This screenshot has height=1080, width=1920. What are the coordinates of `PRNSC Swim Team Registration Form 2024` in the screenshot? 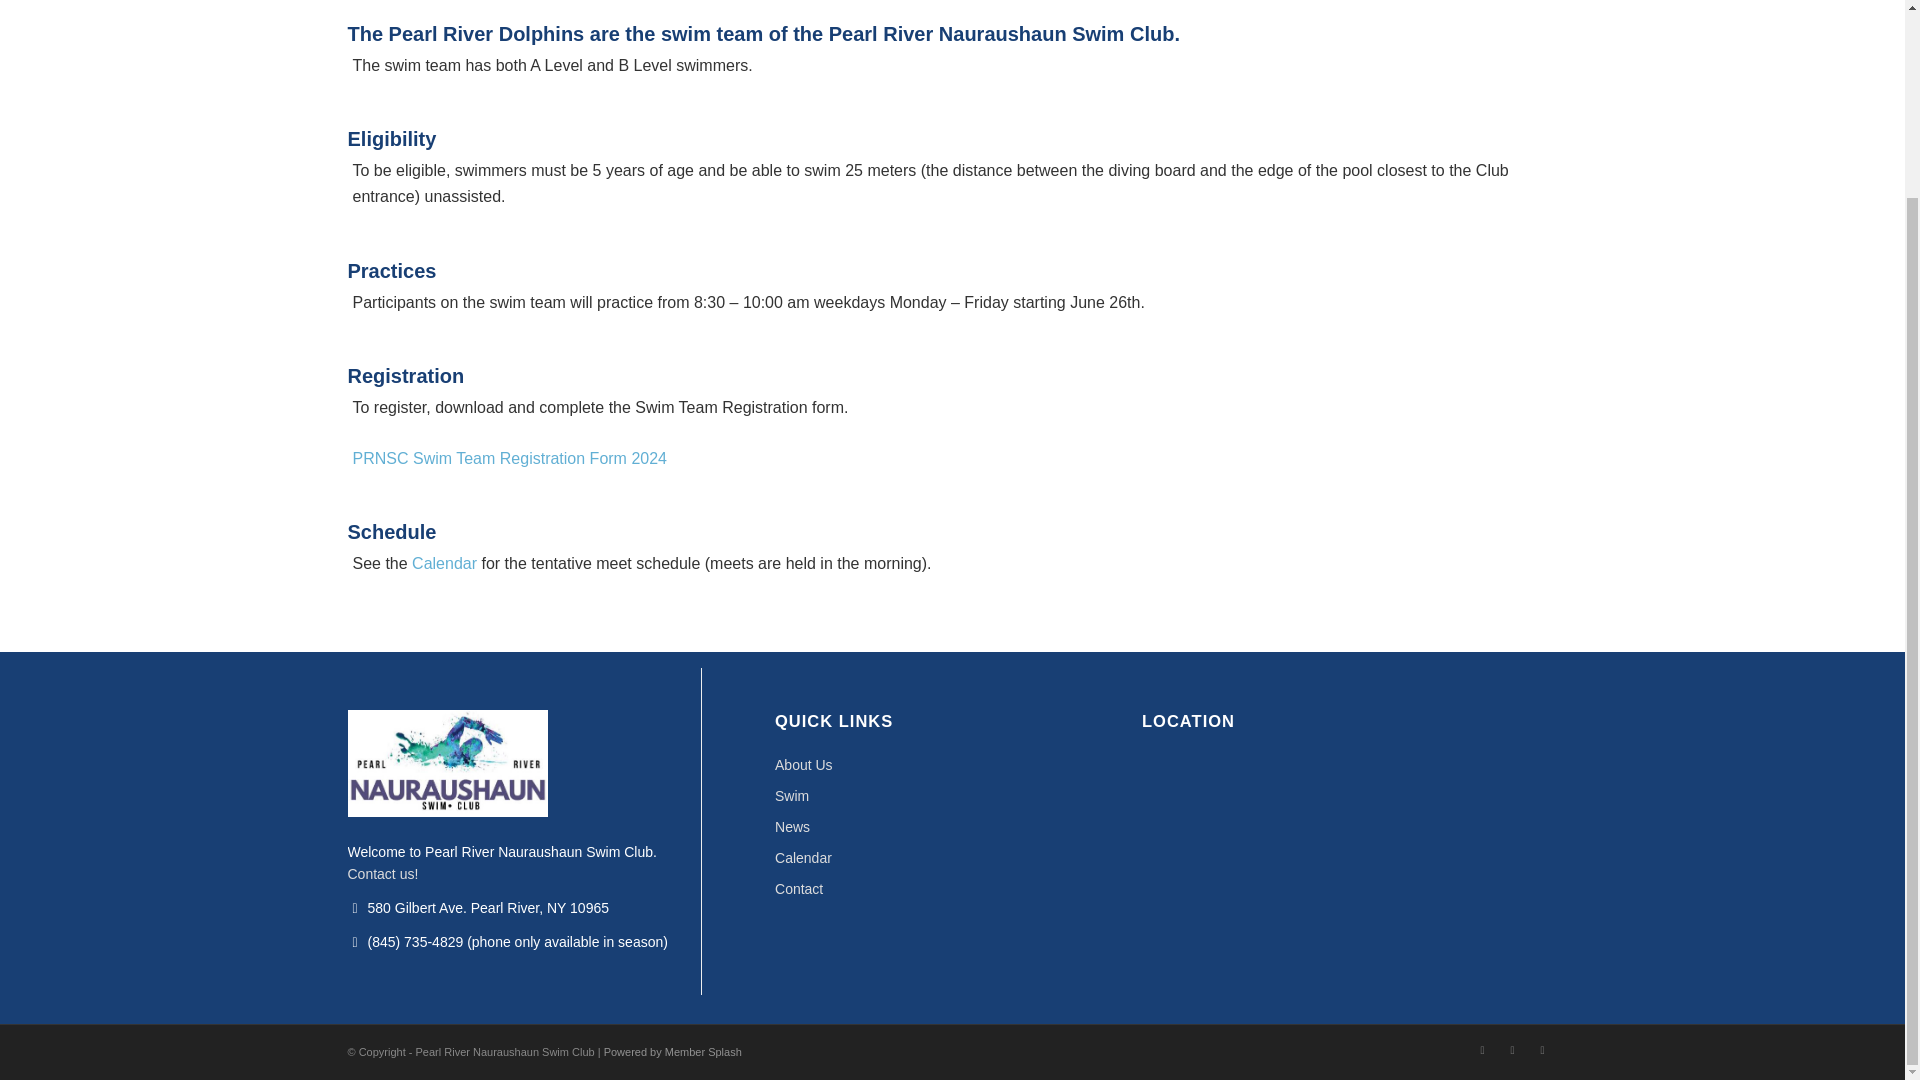 It's located at (508, 458).